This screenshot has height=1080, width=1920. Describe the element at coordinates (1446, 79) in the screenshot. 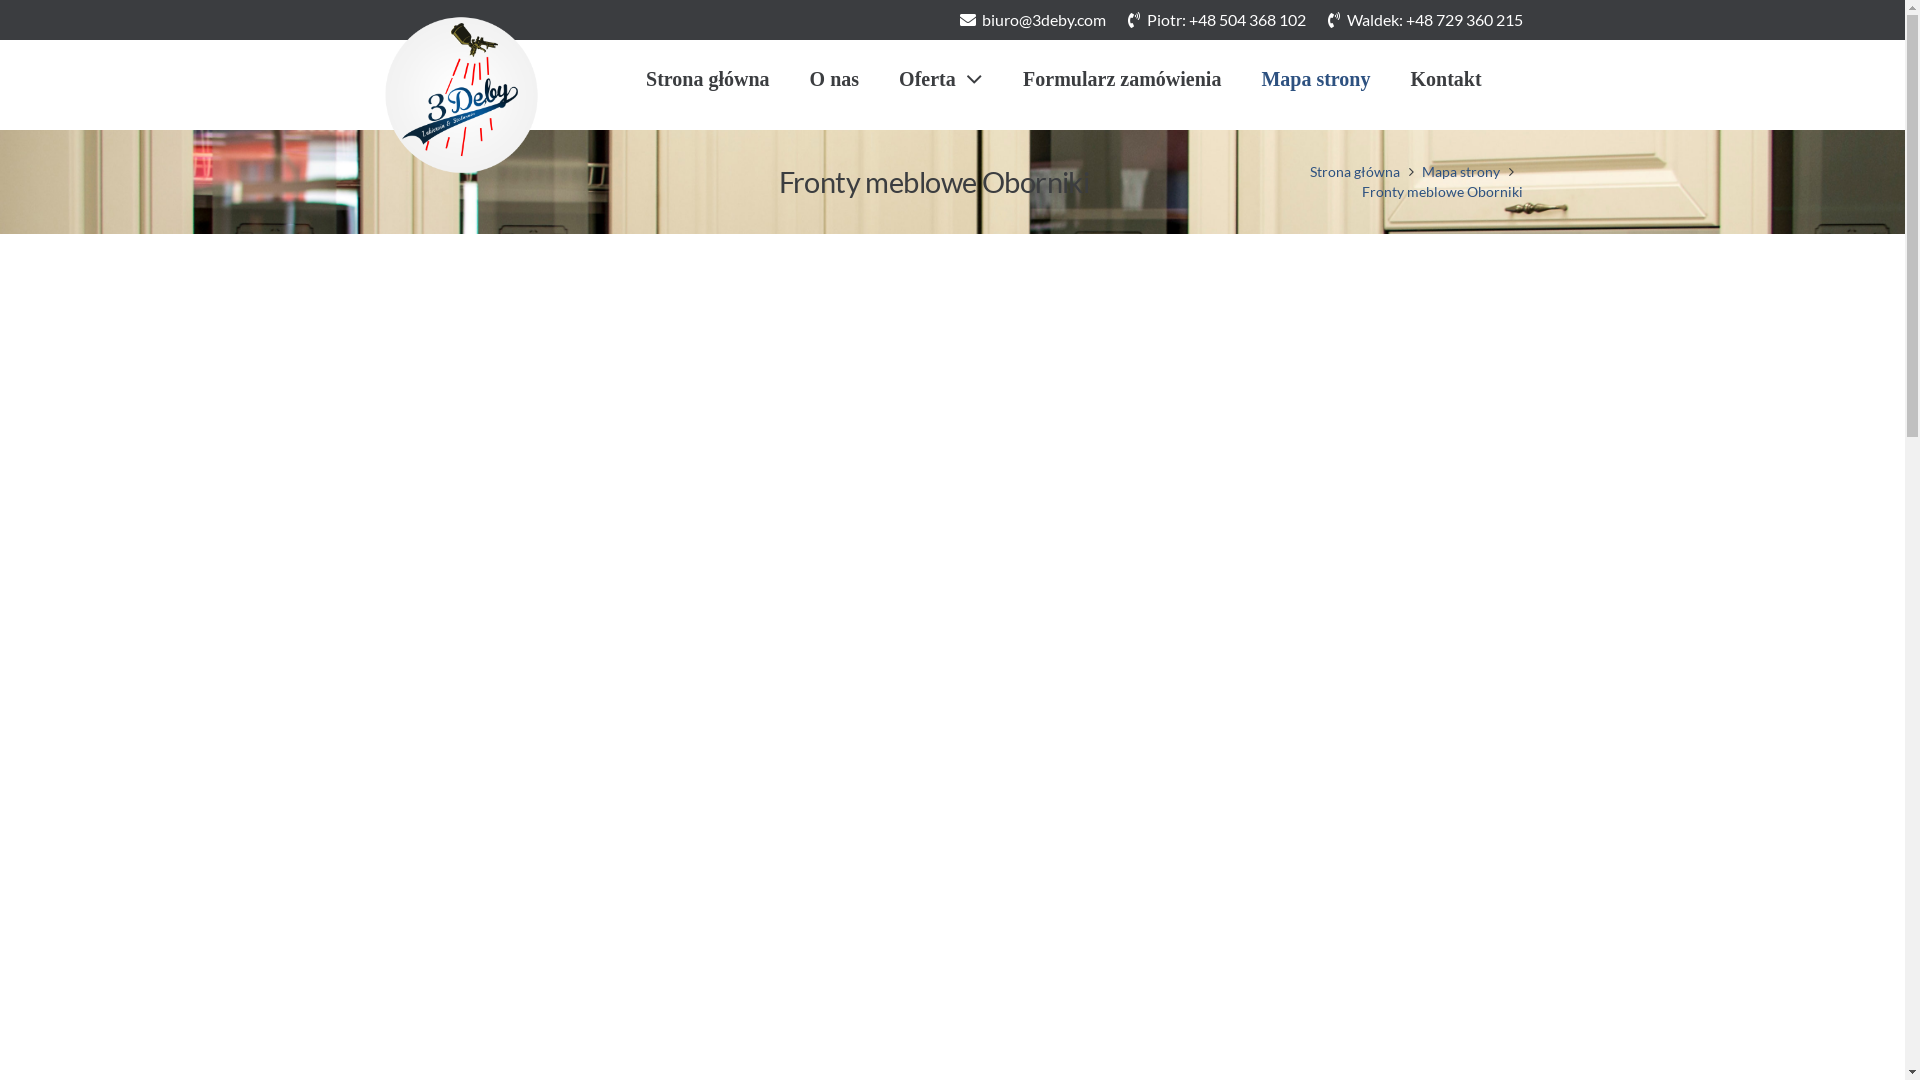

I see `Kontakt` at that location.